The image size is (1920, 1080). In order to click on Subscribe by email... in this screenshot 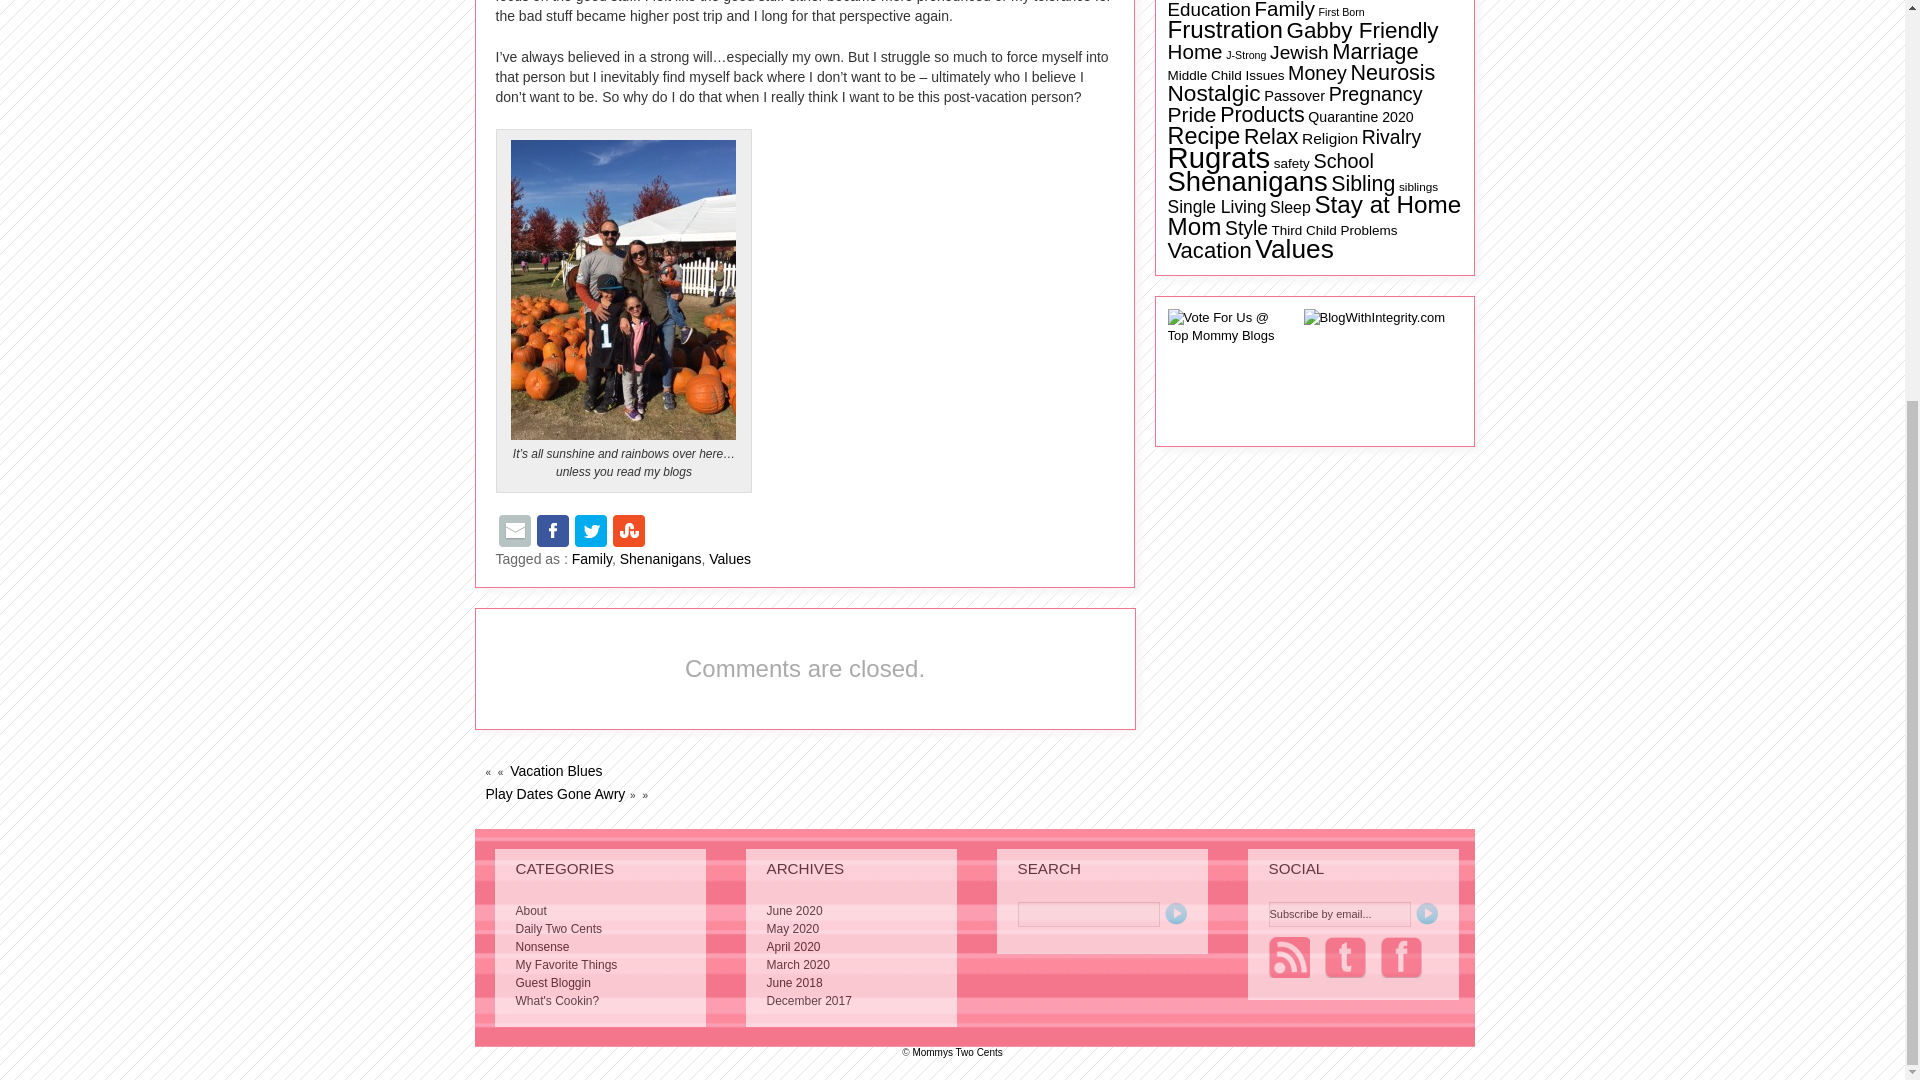, I will do `click(1338, 914)`.